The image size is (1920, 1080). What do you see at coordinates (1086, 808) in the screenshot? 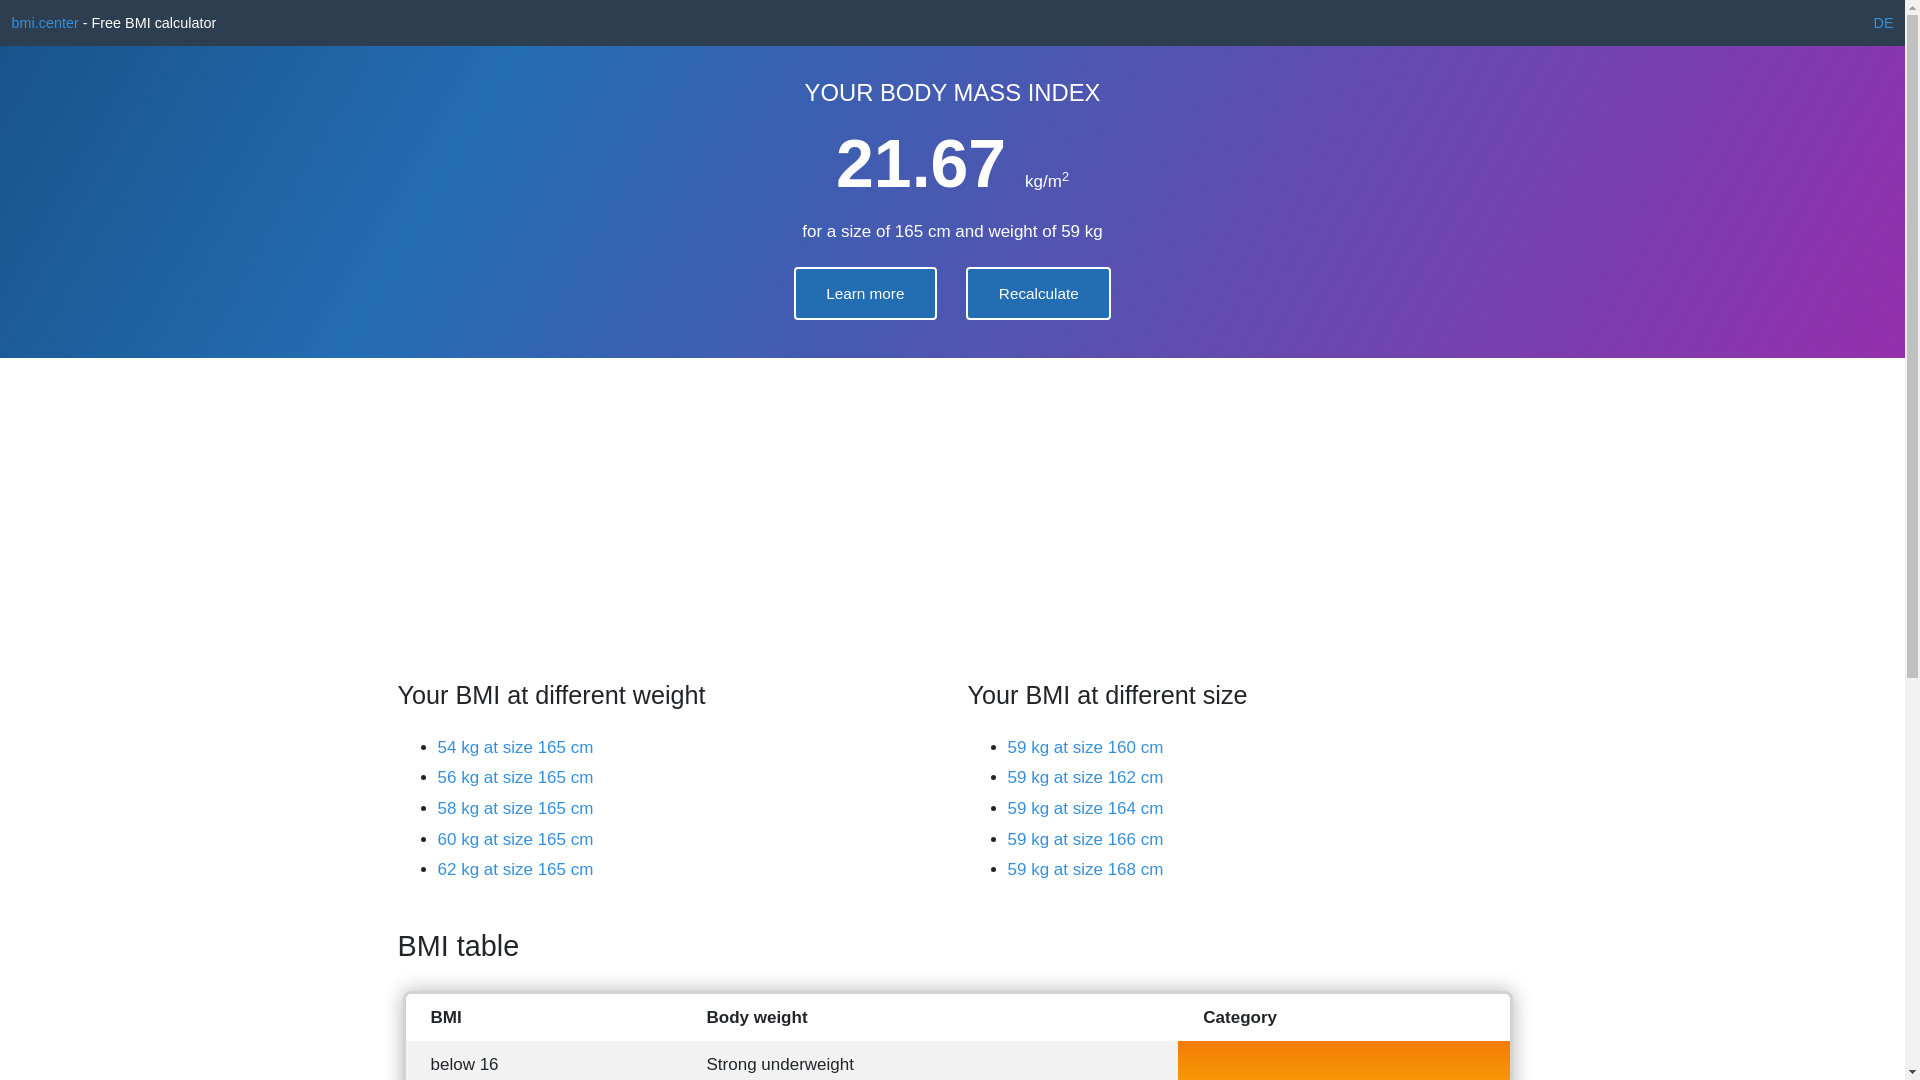
I see `59 kg at size 164 cm` at bounding box center [1086, 808].